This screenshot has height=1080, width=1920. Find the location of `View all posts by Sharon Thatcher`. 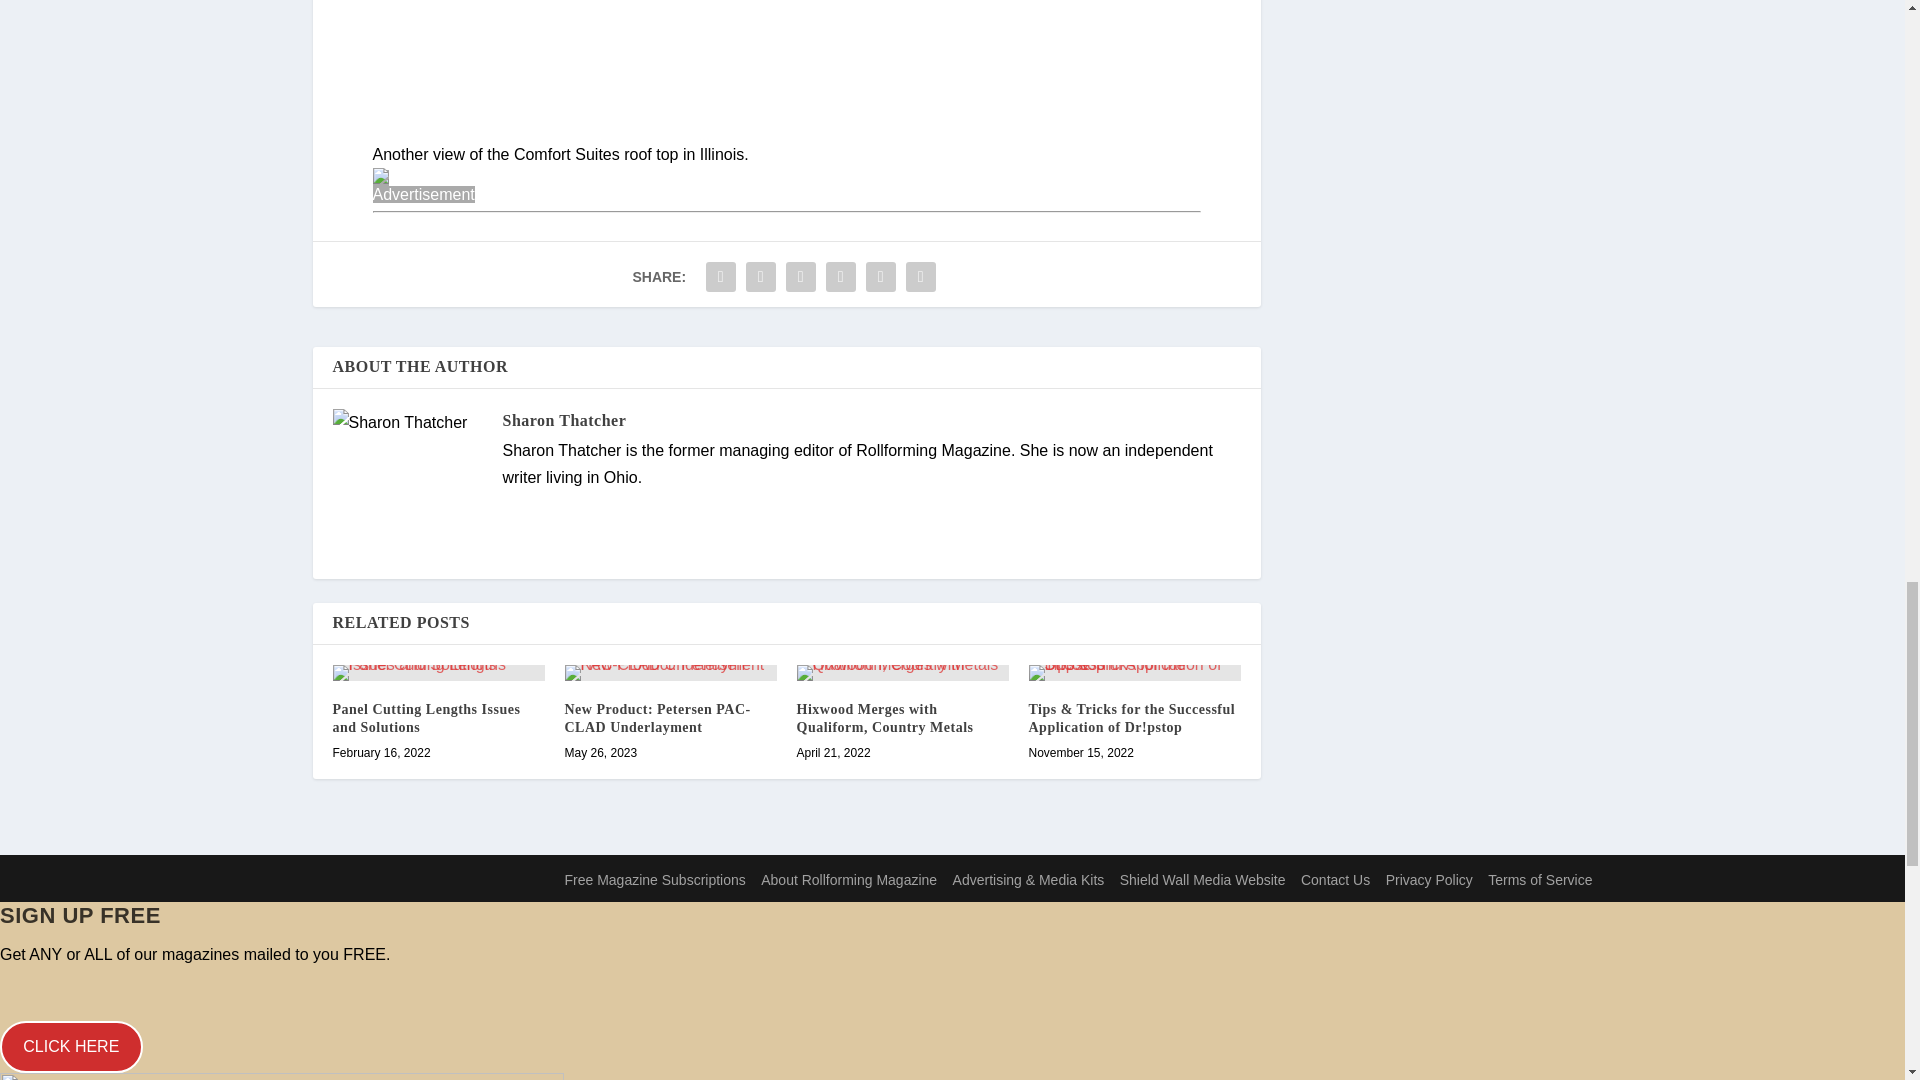

View all posts by Sharon Thatcher is located at coordinates (563, 420).